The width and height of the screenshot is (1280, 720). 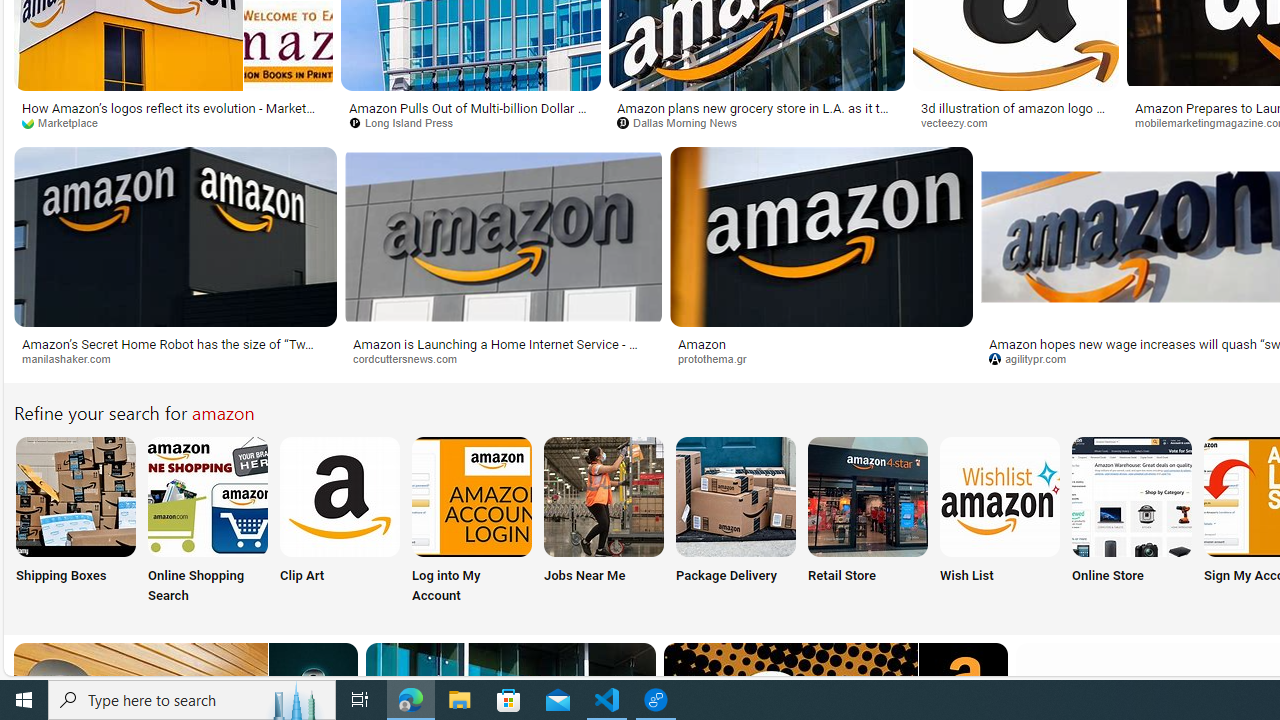 What do you see at coordinates (1016, 123) in the screenshot?
I see `vecteezy.com` at bounding box center [1016, 123].